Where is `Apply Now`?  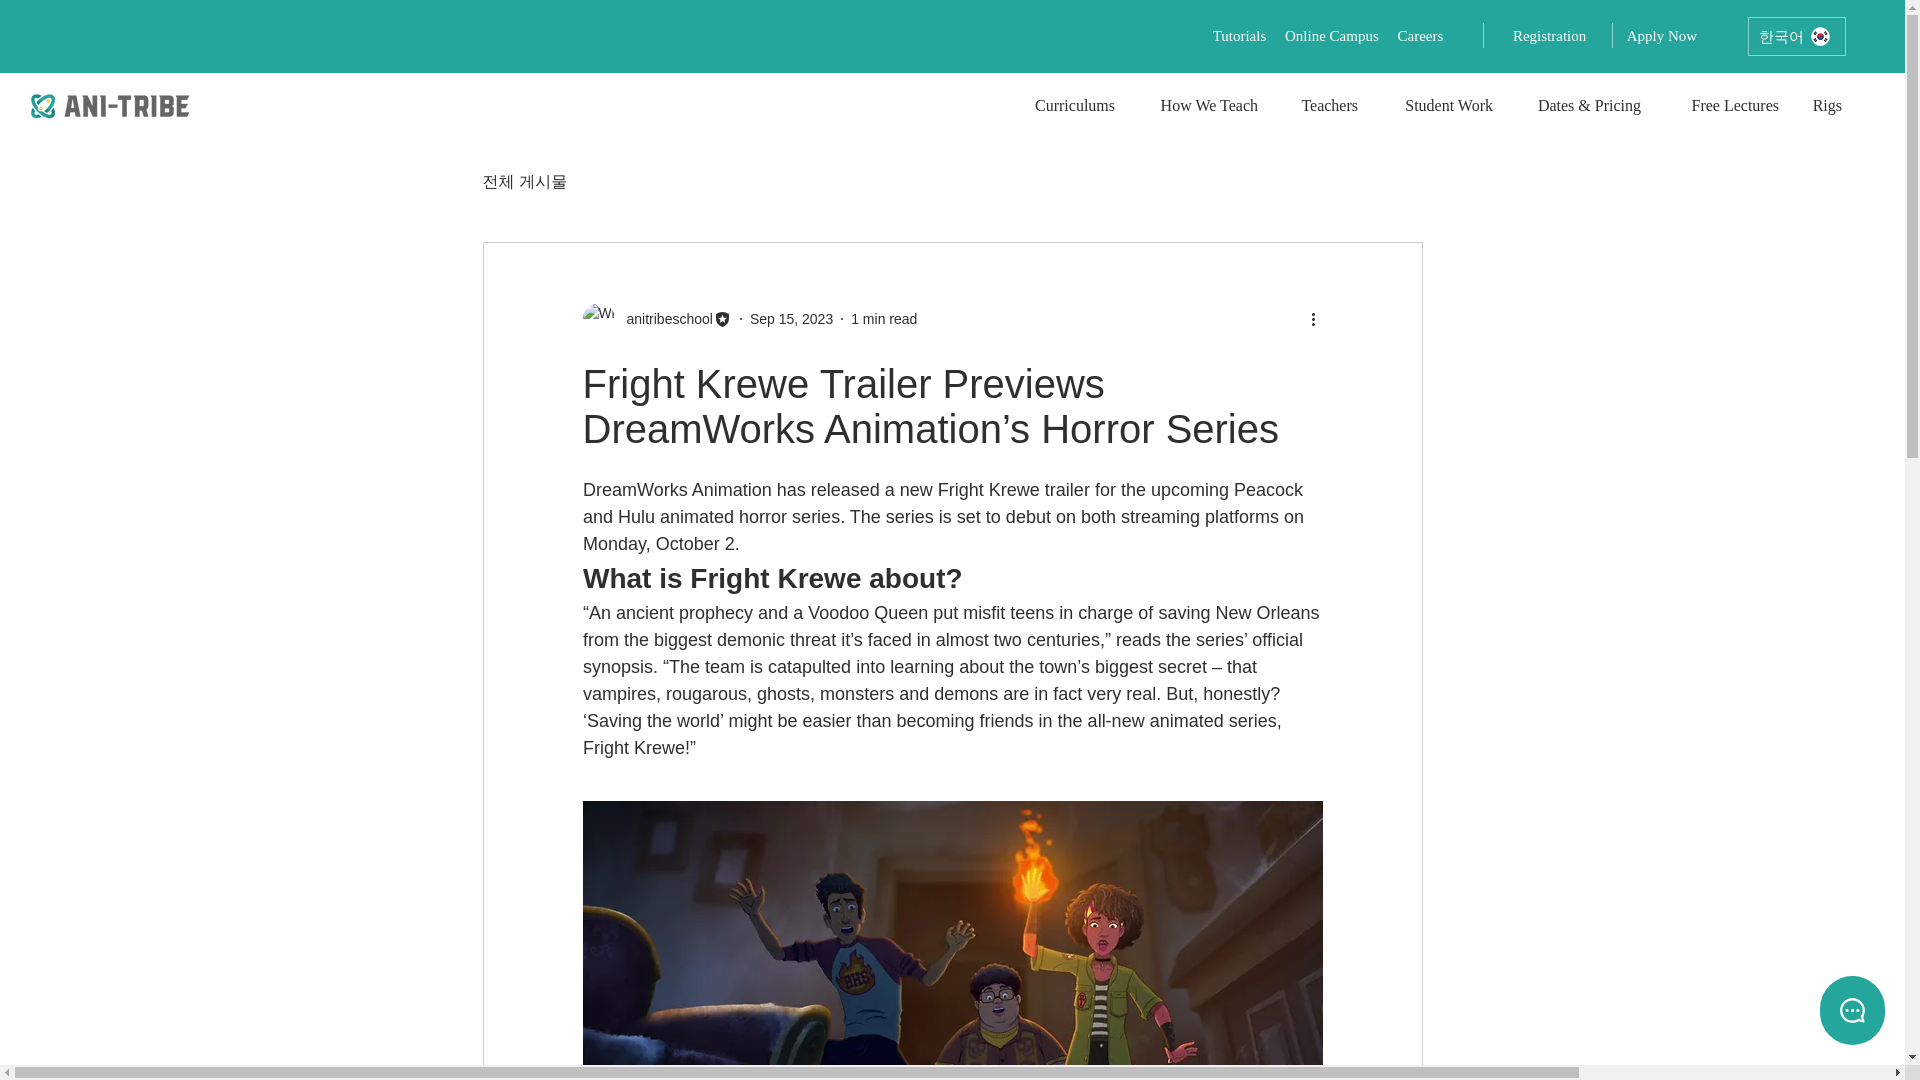 Apply Now is located at coordinates (1660, 36).